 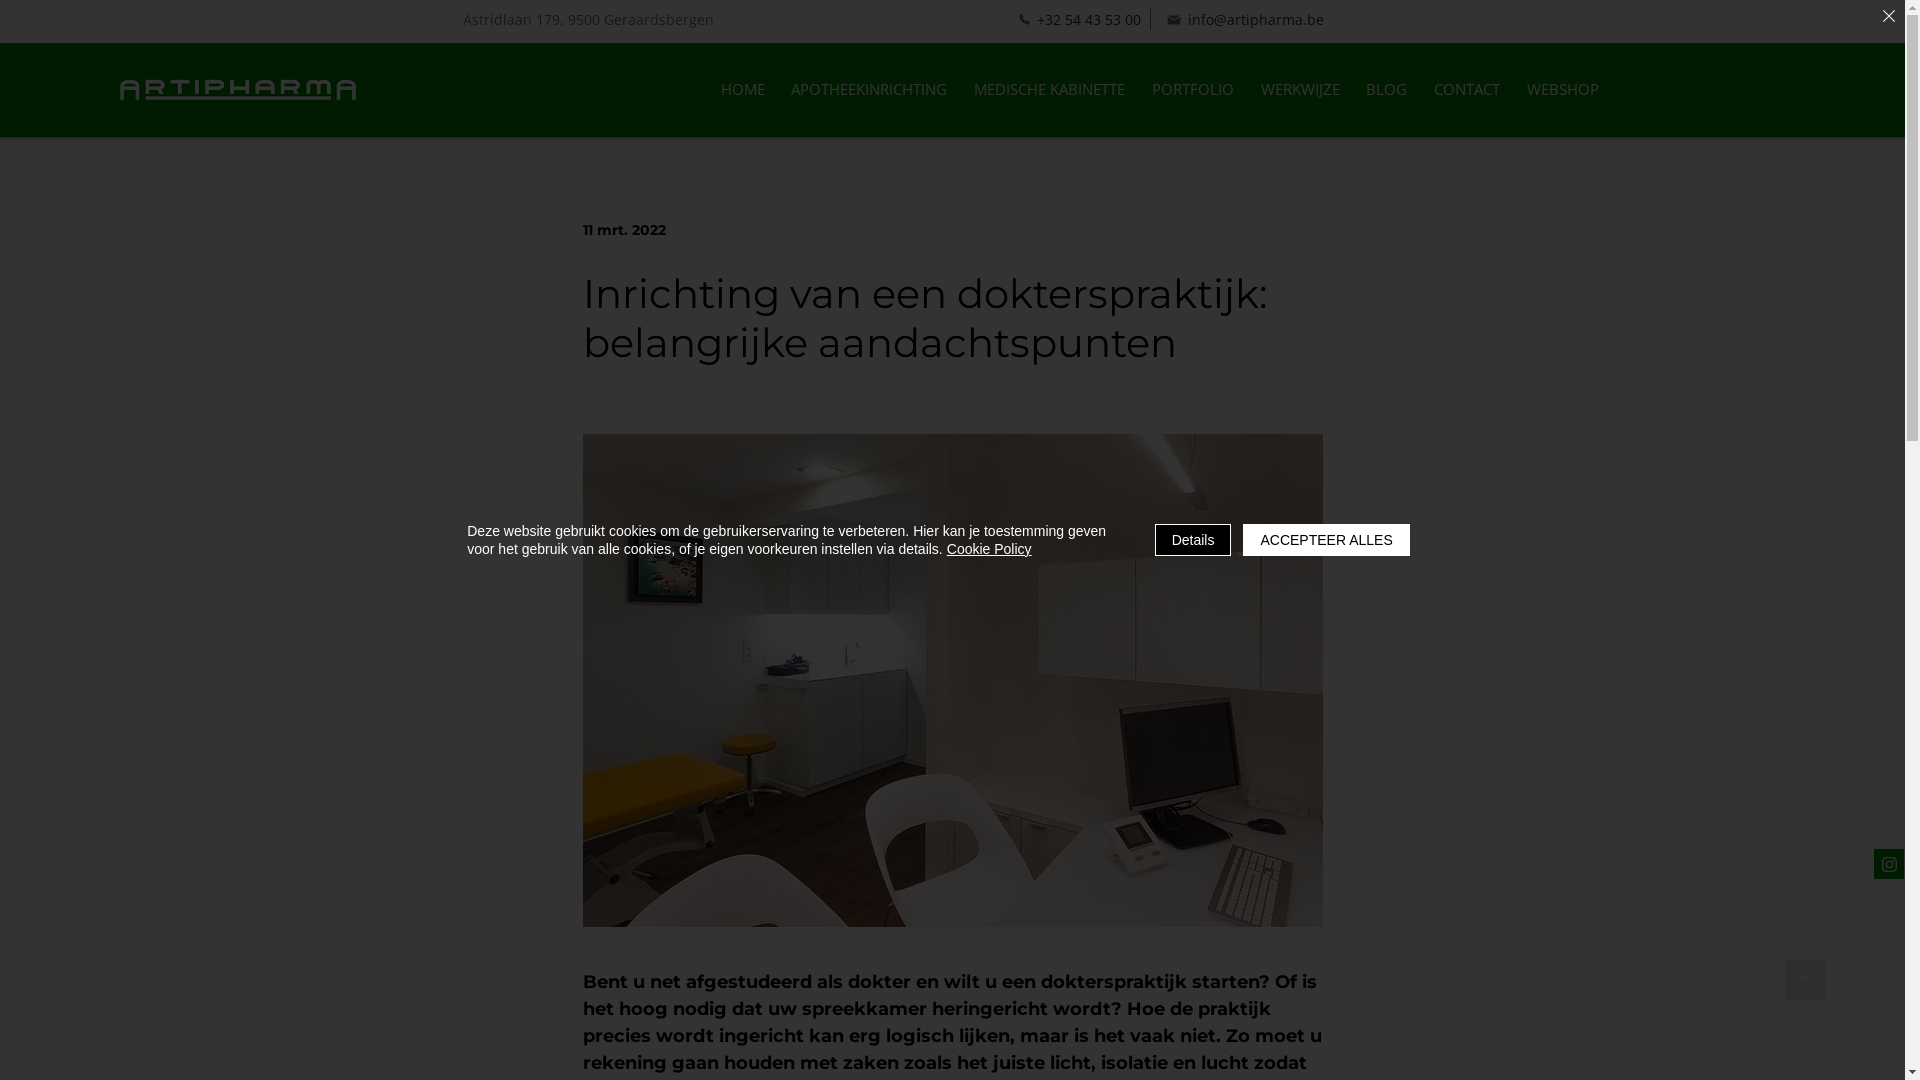 What do you see at coordinates (1050, 90) in the screenshot?
I see `MEDISCHE KABINETTE` at bounding box center [1050, 90].